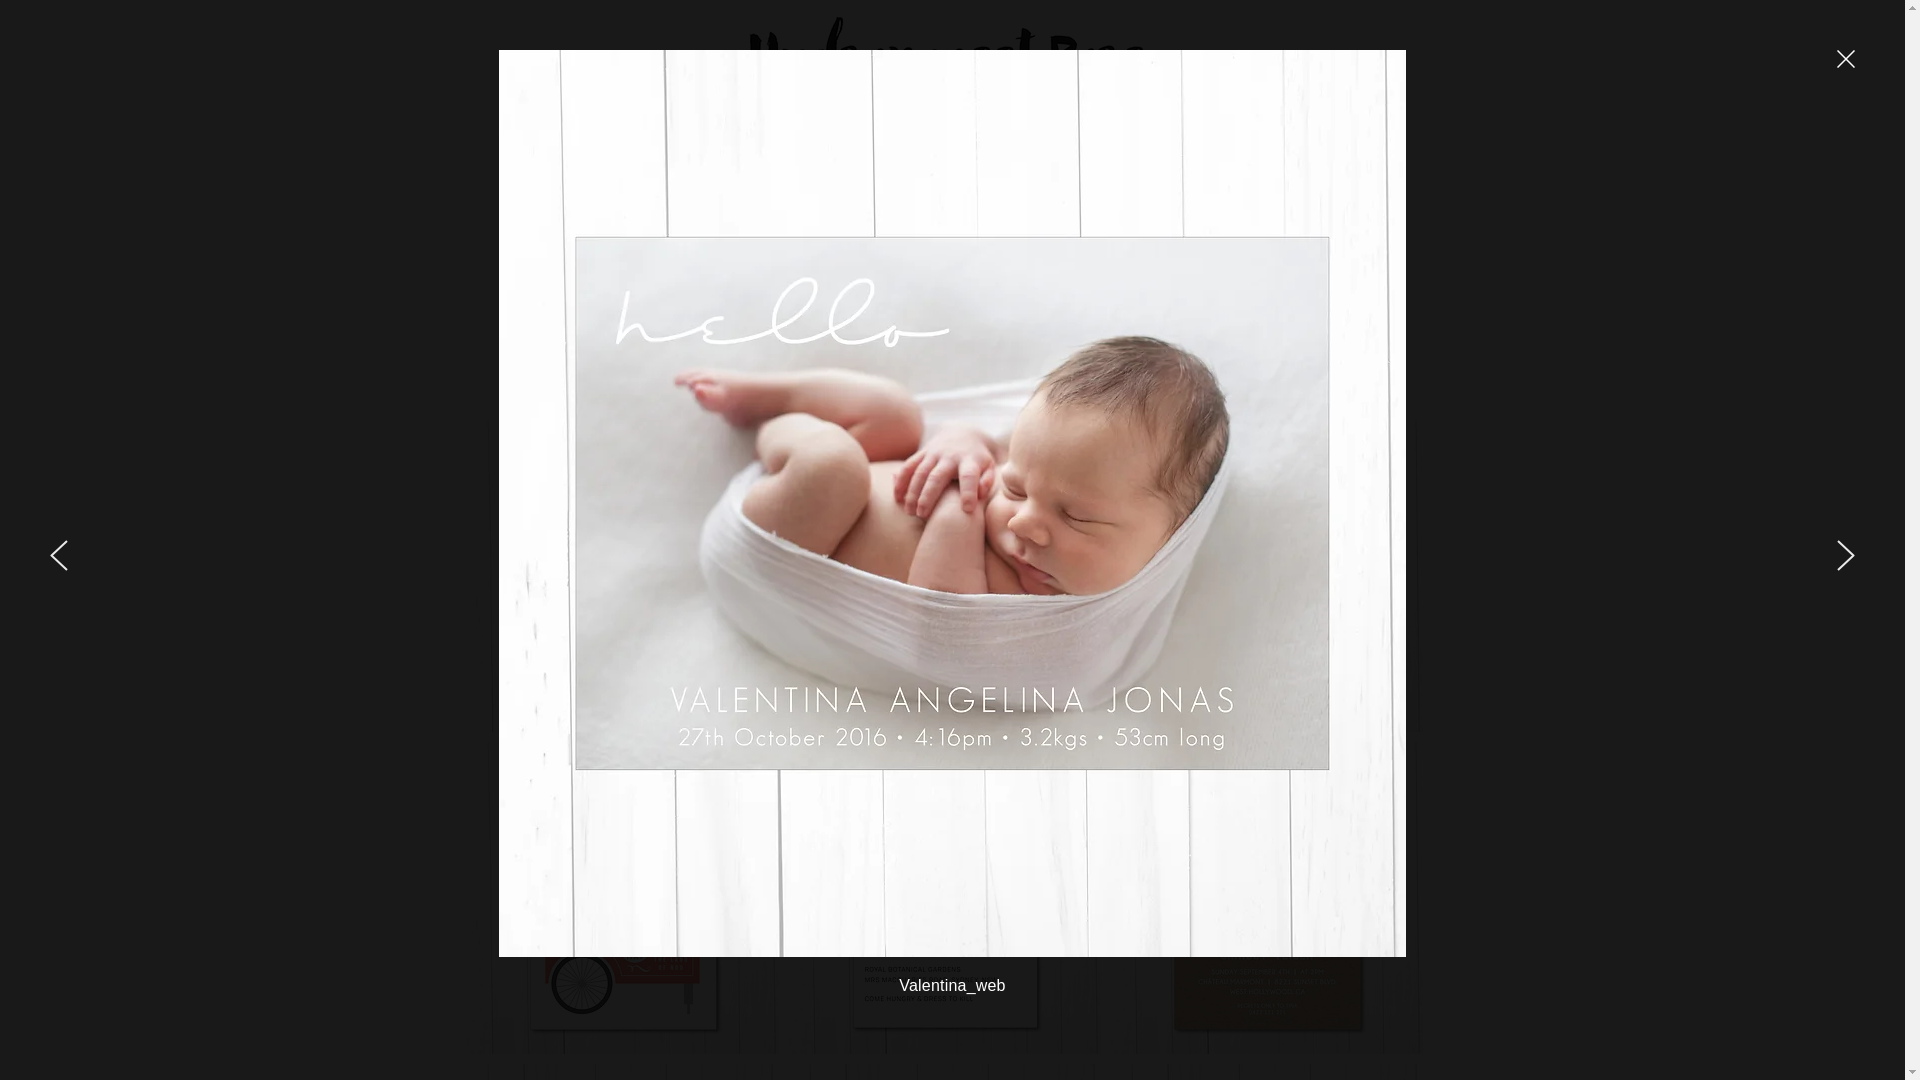 This screenshot has width=1920, height=1080. What do you see at coordinates (803, 170) in the screenshot?
I see `MINTED STORE` at bounding box center [803, 170].